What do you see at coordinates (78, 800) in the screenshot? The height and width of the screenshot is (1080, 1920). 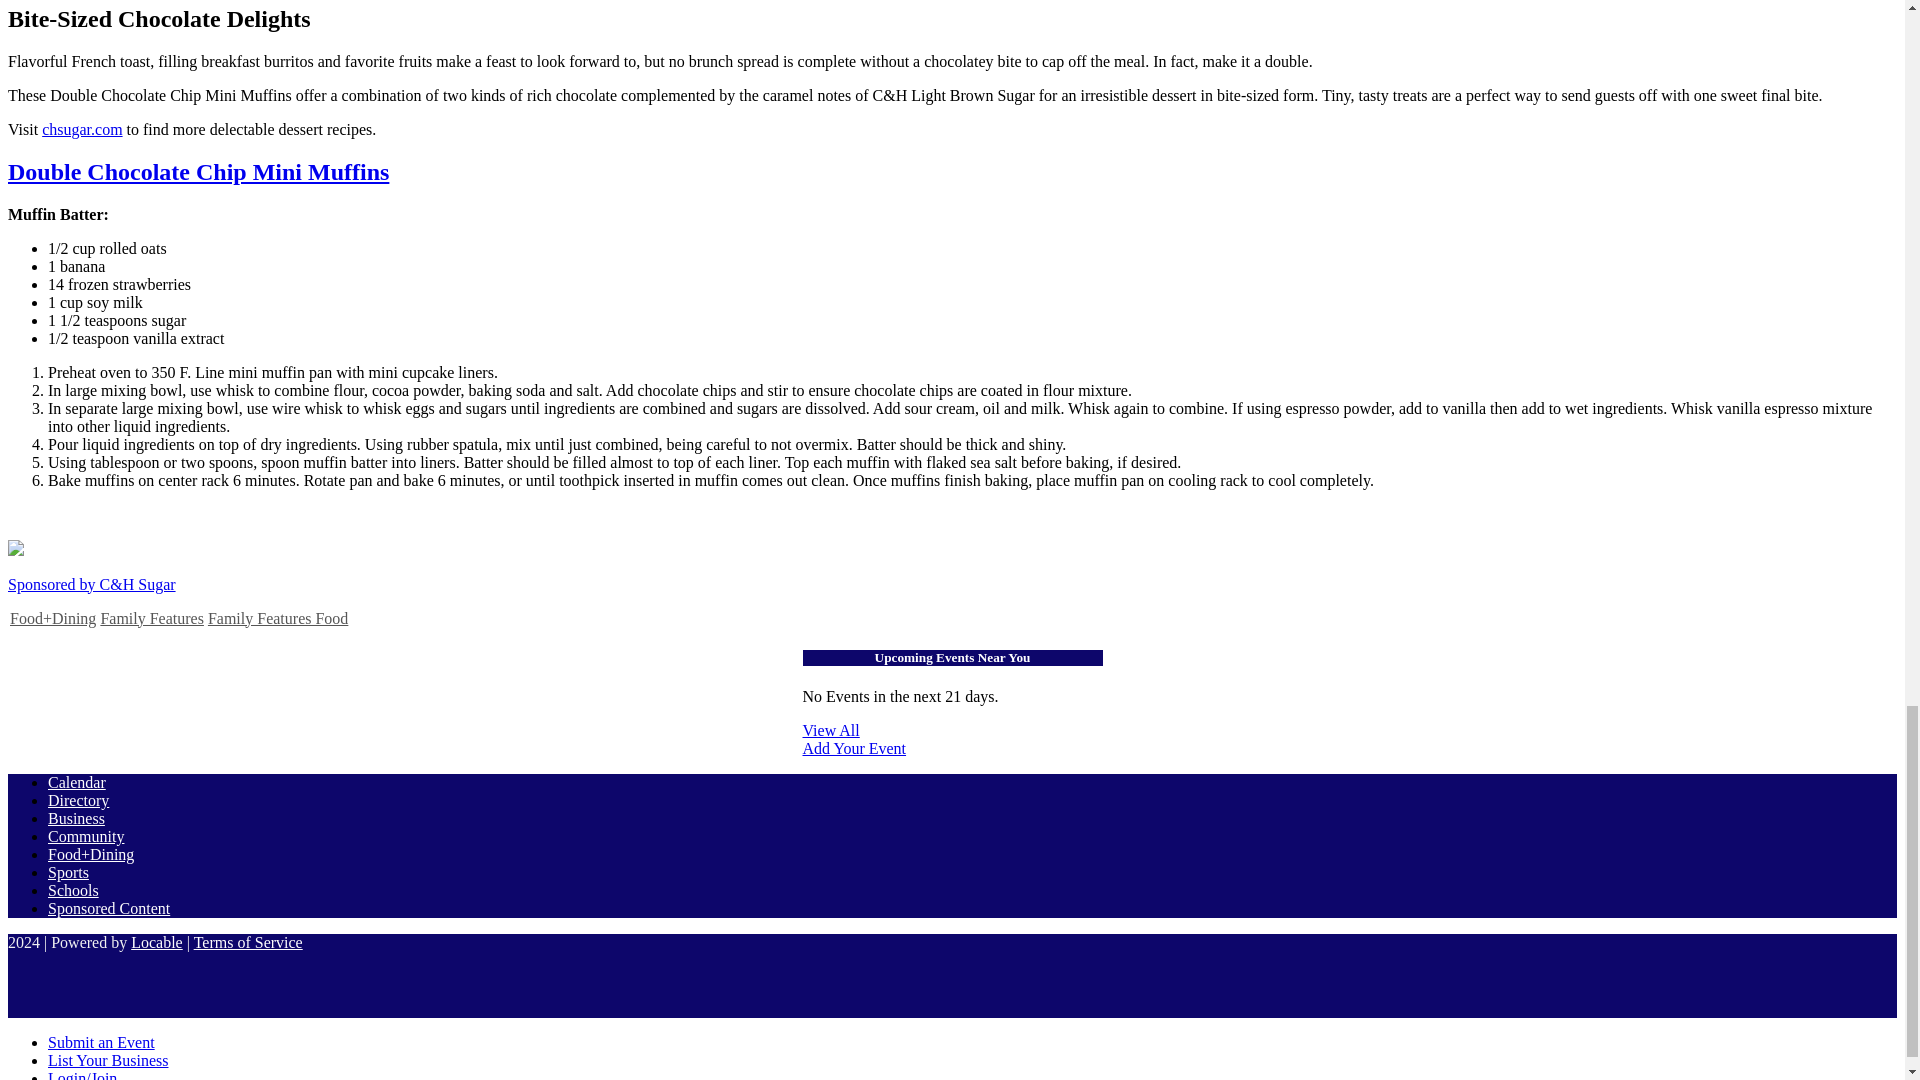 I see `Directory` at bounding box center [78, 800].